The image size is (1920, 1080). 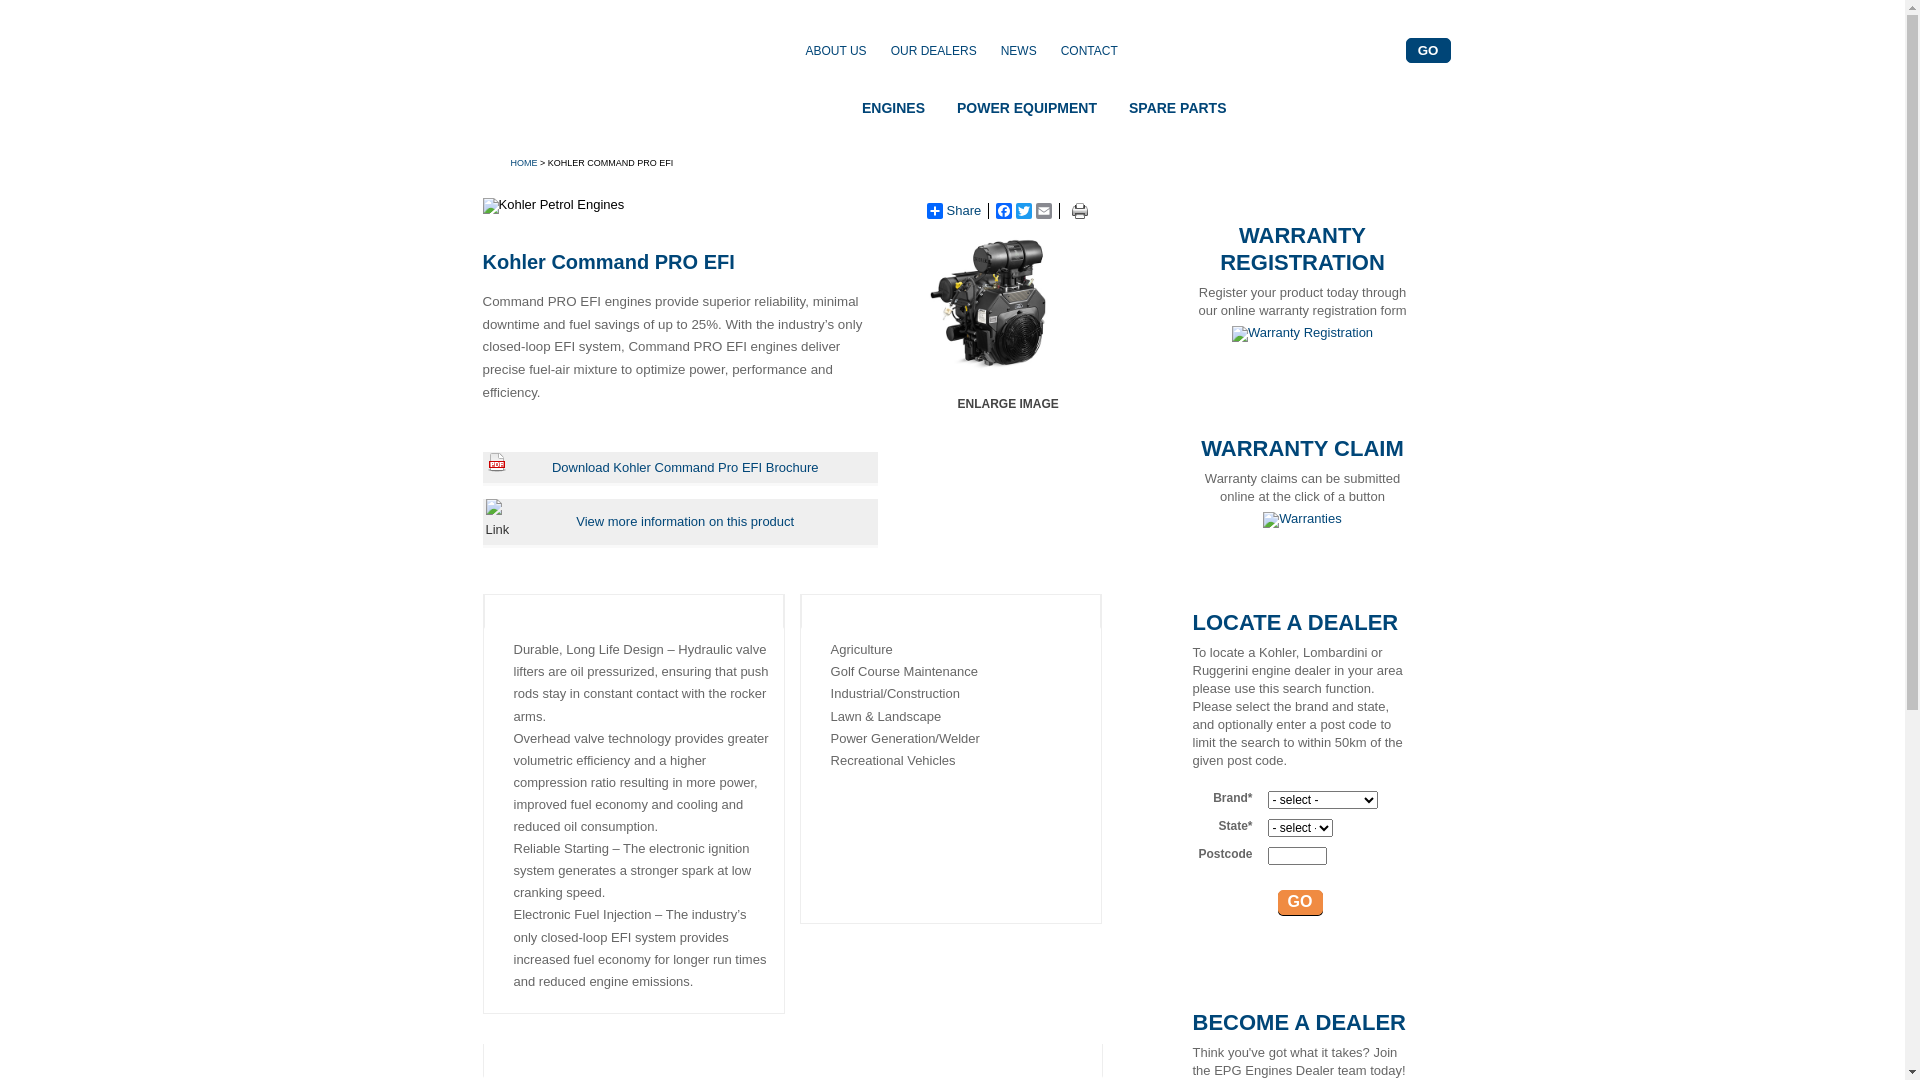 What do you see at coordinates (934, 51) in the screenshot?
I see `OUR DEALERS` at bounding box center [934, 51].